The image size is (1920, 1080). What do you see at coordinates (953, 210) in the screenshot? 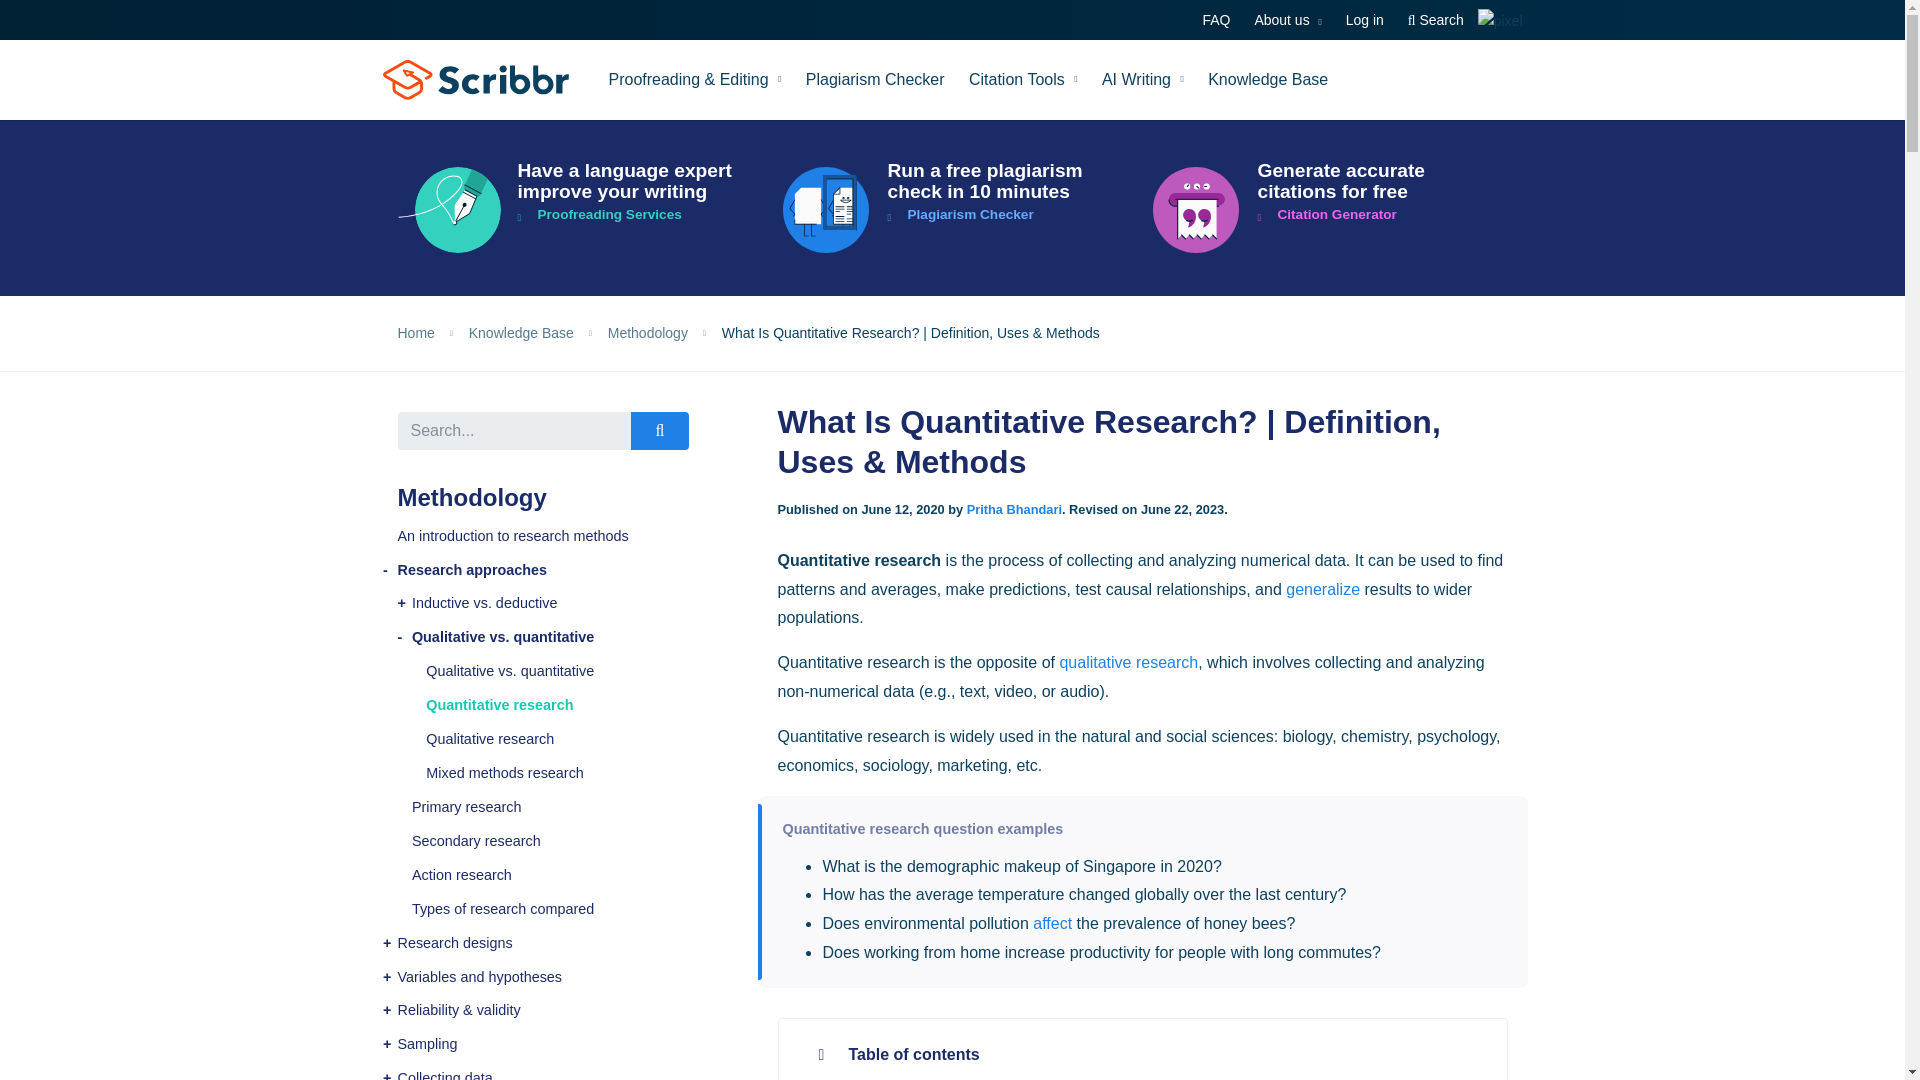
I see `Do the check` at bounding box center [953, 210].